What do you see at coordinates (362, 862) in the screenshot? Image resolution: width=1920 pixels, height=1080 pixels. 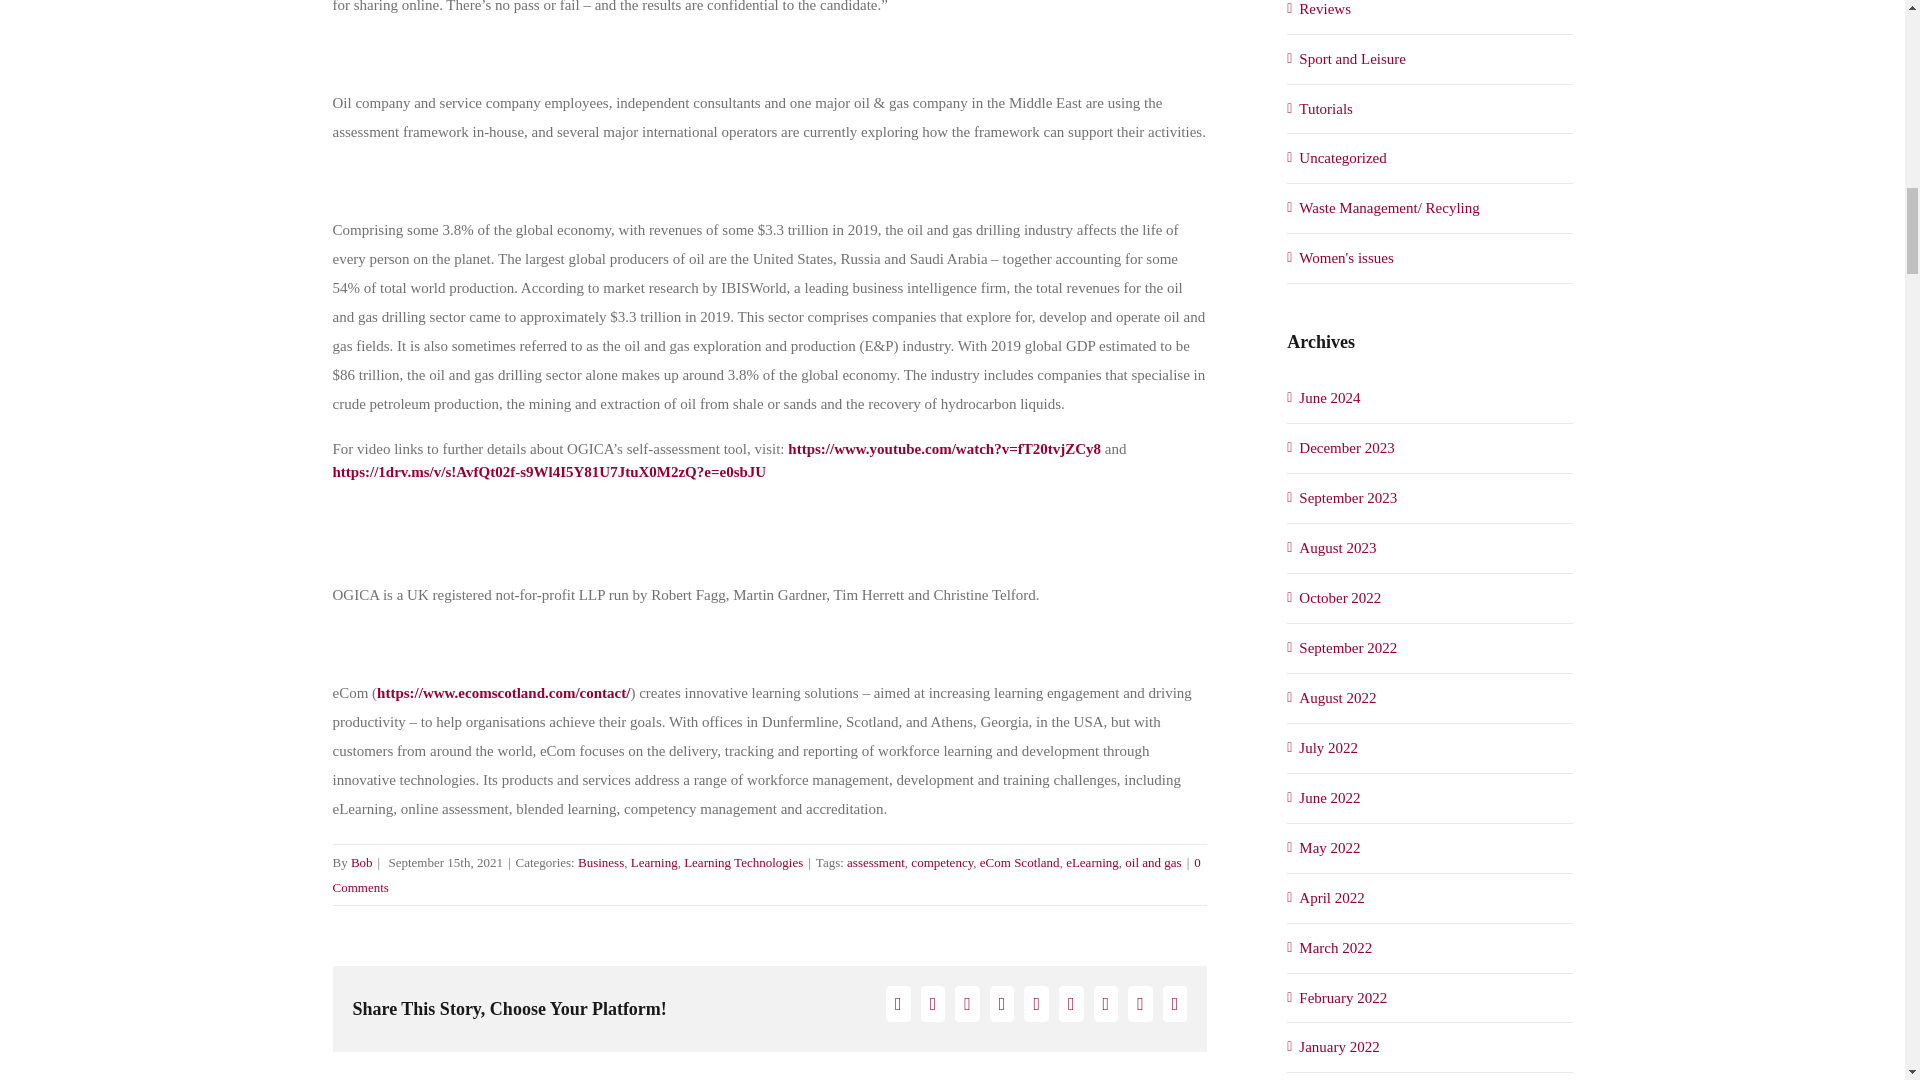 I see `Bob` at bounding box center [362, 862].